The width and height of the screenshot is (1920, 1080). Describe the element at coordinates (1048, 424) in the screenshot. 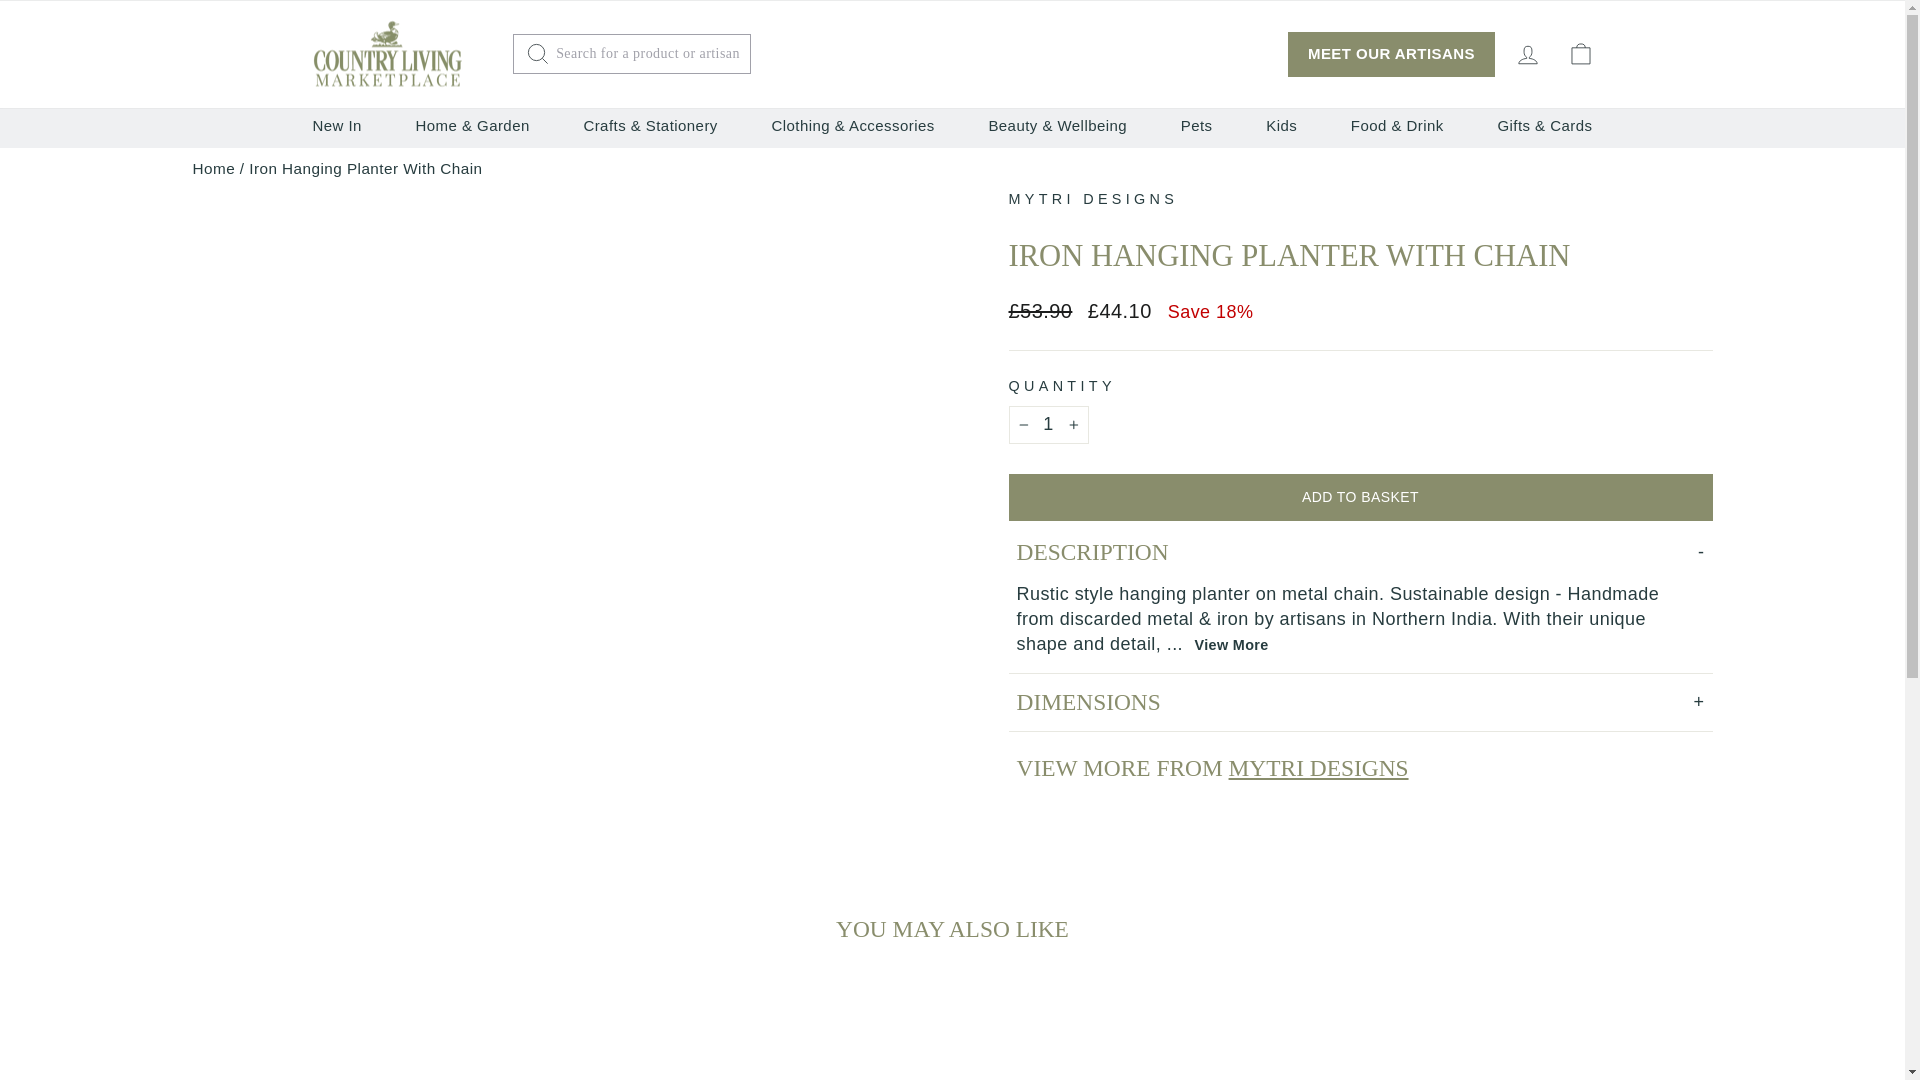

I see `1` at that location.